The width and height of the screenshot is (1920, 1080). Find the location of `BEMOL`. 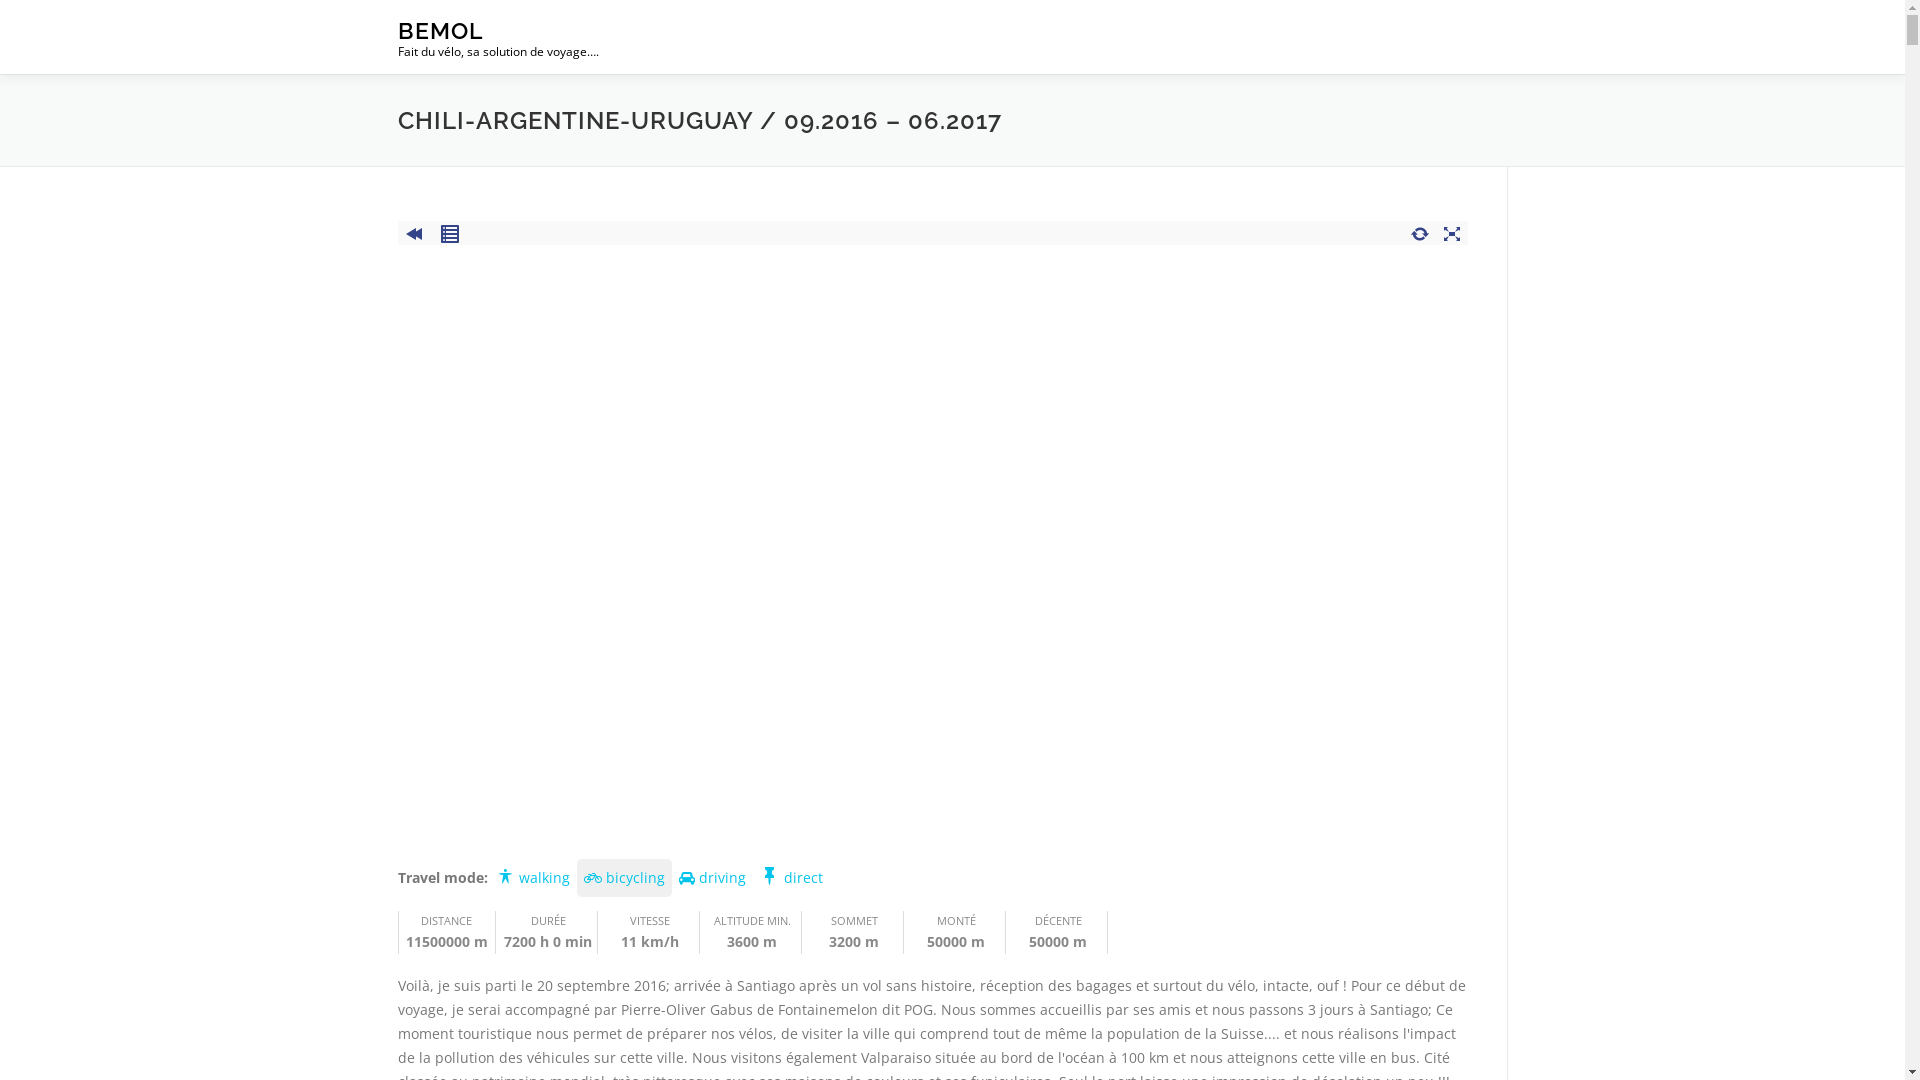

BEMOL is located at coordinates (440, 30).